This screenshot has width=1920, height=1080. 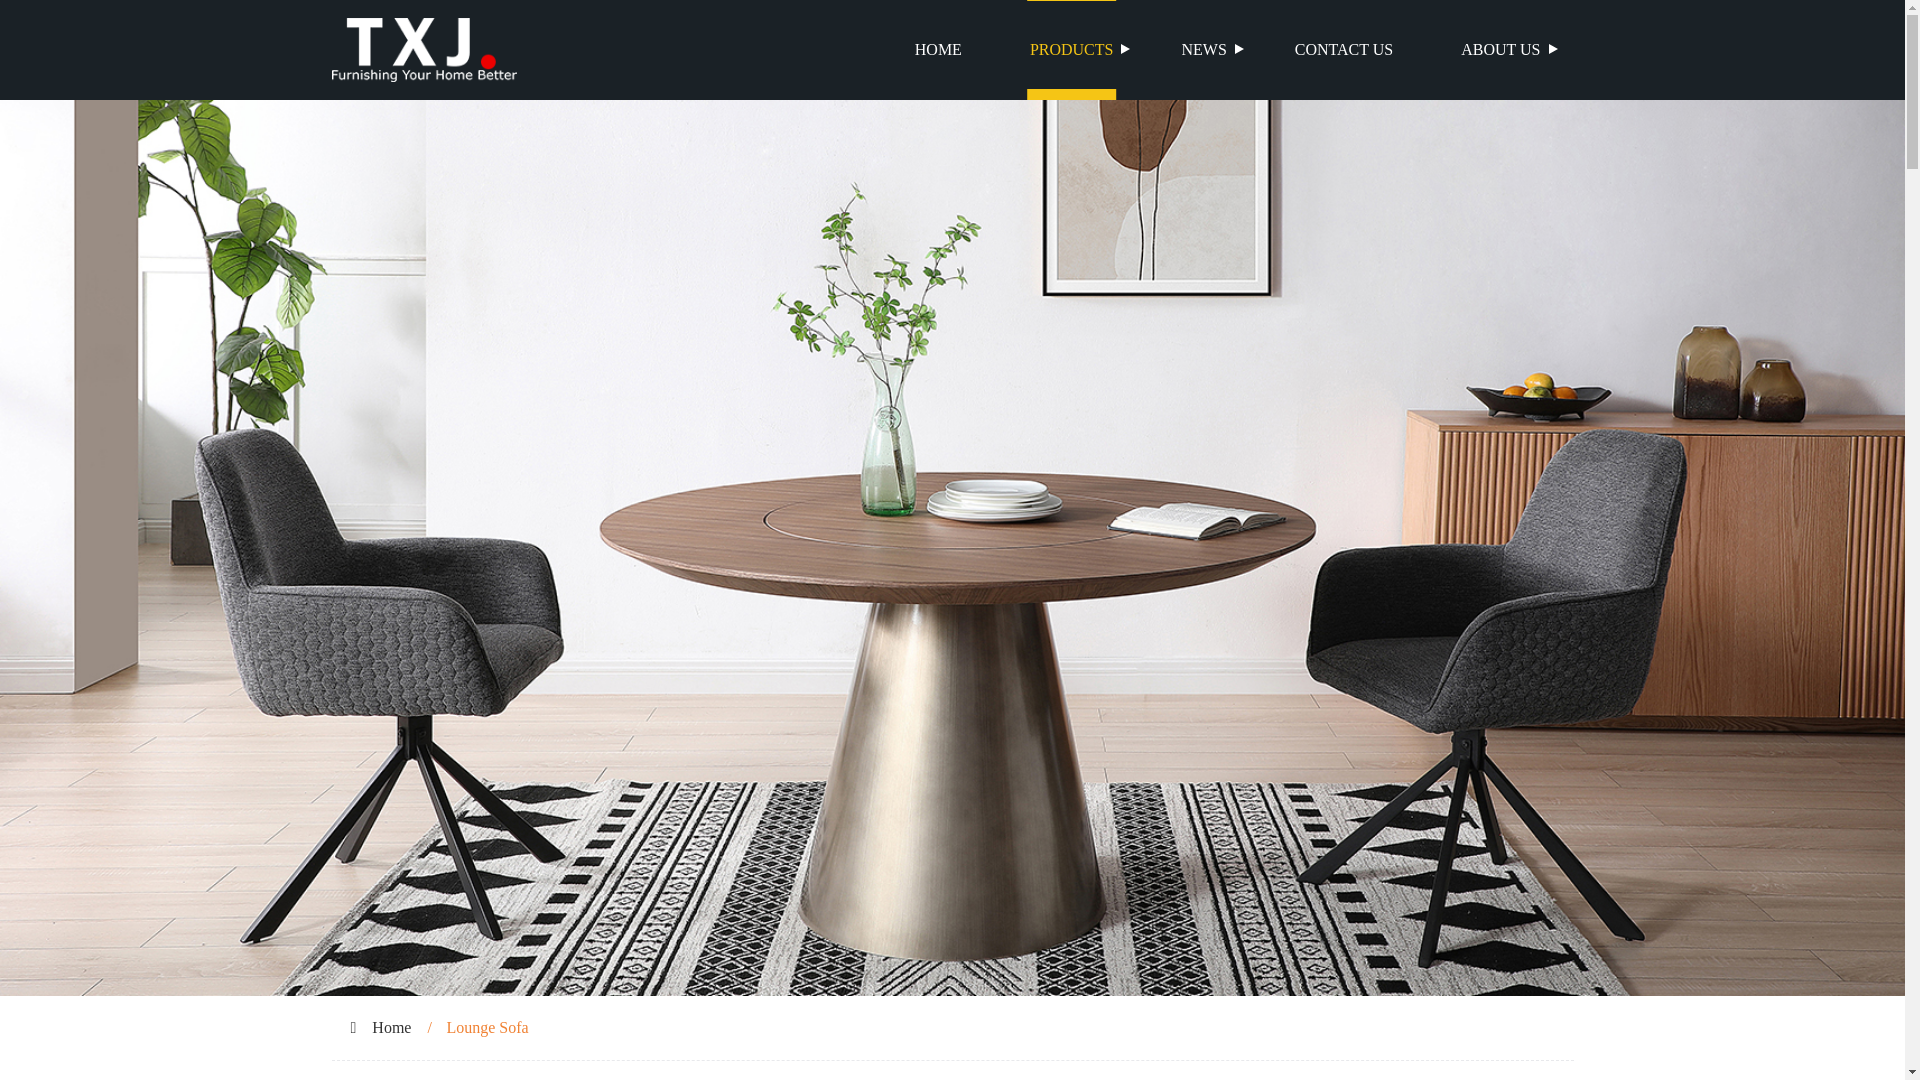 What do you see at coordinates (1072, 50) in the screenshot?
I see `PRODUCTS` at bounding box center [1072, 50].